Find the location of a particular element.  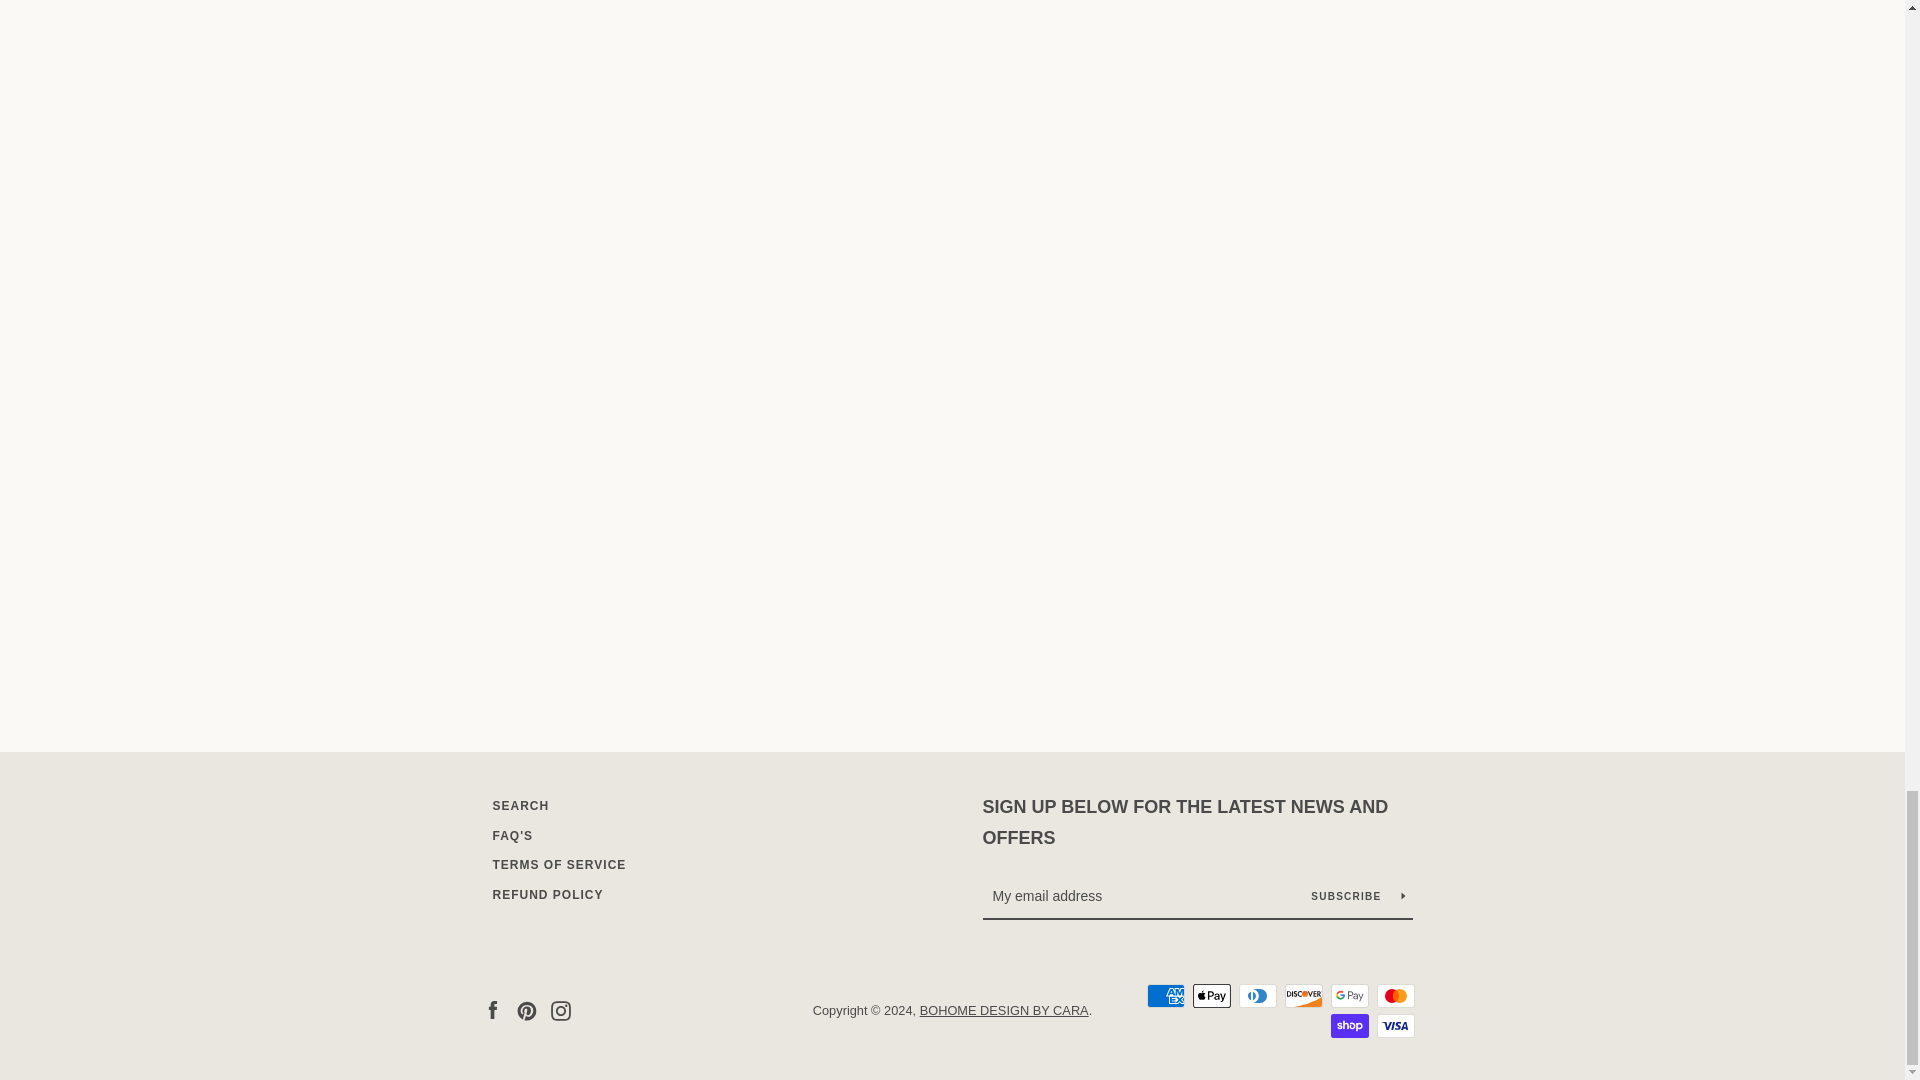

BOHOME DESIGN BY CARA on Facebook is located at coordinates (491, 1010).